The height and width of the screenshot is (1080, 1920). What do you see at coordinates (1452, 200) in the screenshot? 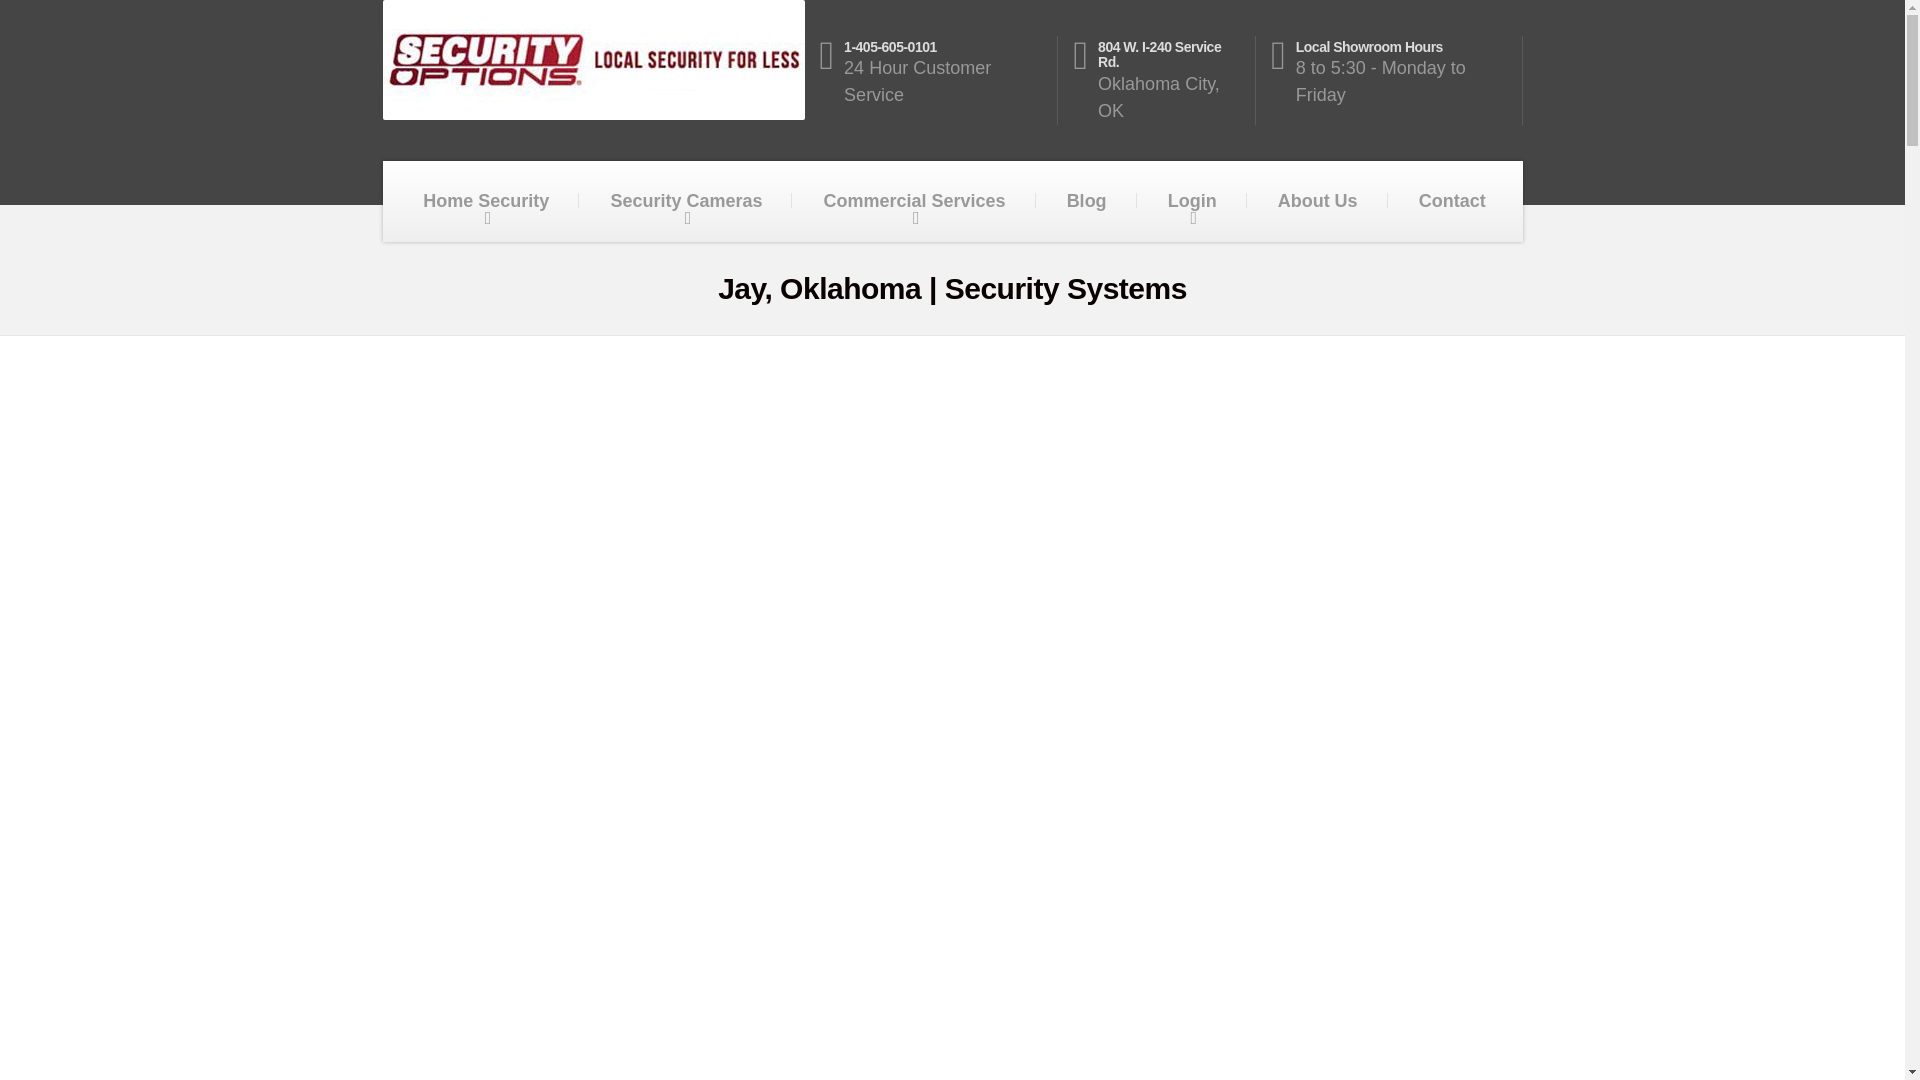
I see `Contact` at bounding box center [1452, 200].